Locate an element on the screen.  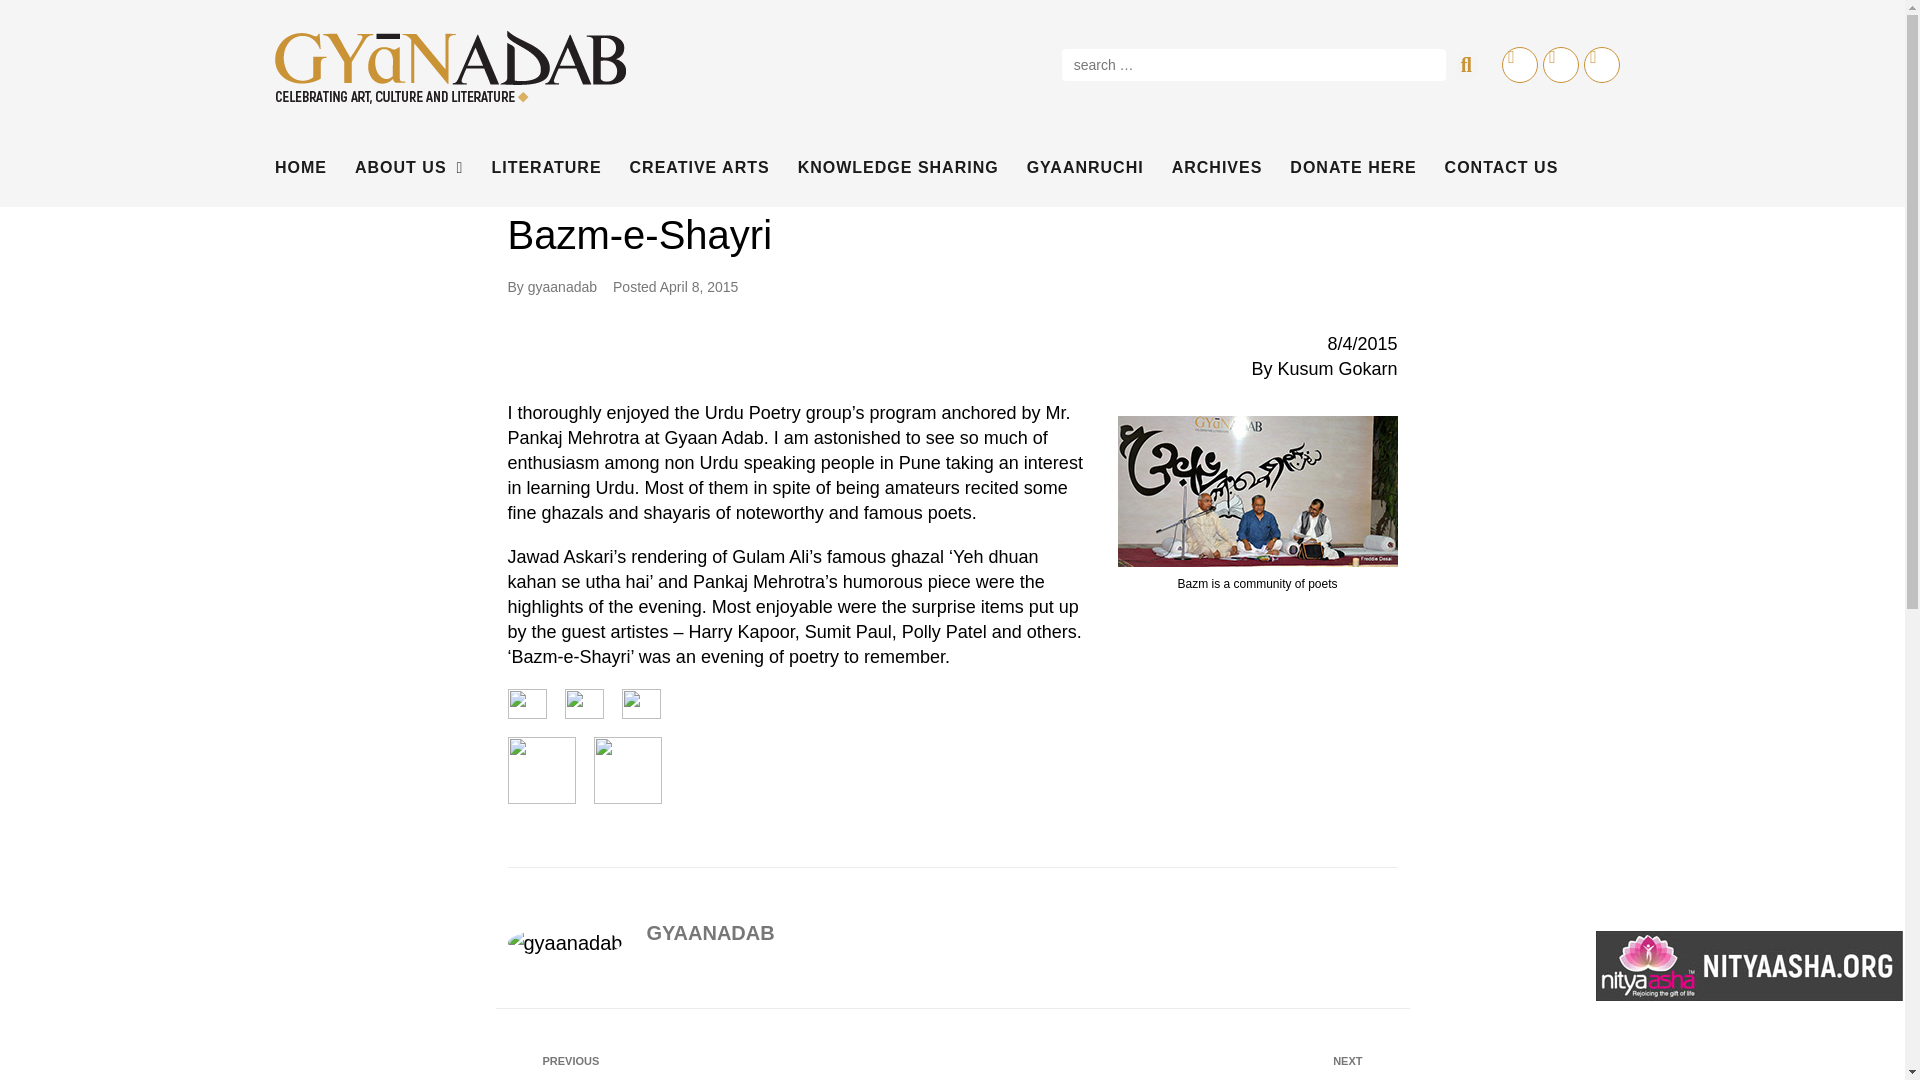
CREATIVE ARTS is located at coordinates (699, 168).